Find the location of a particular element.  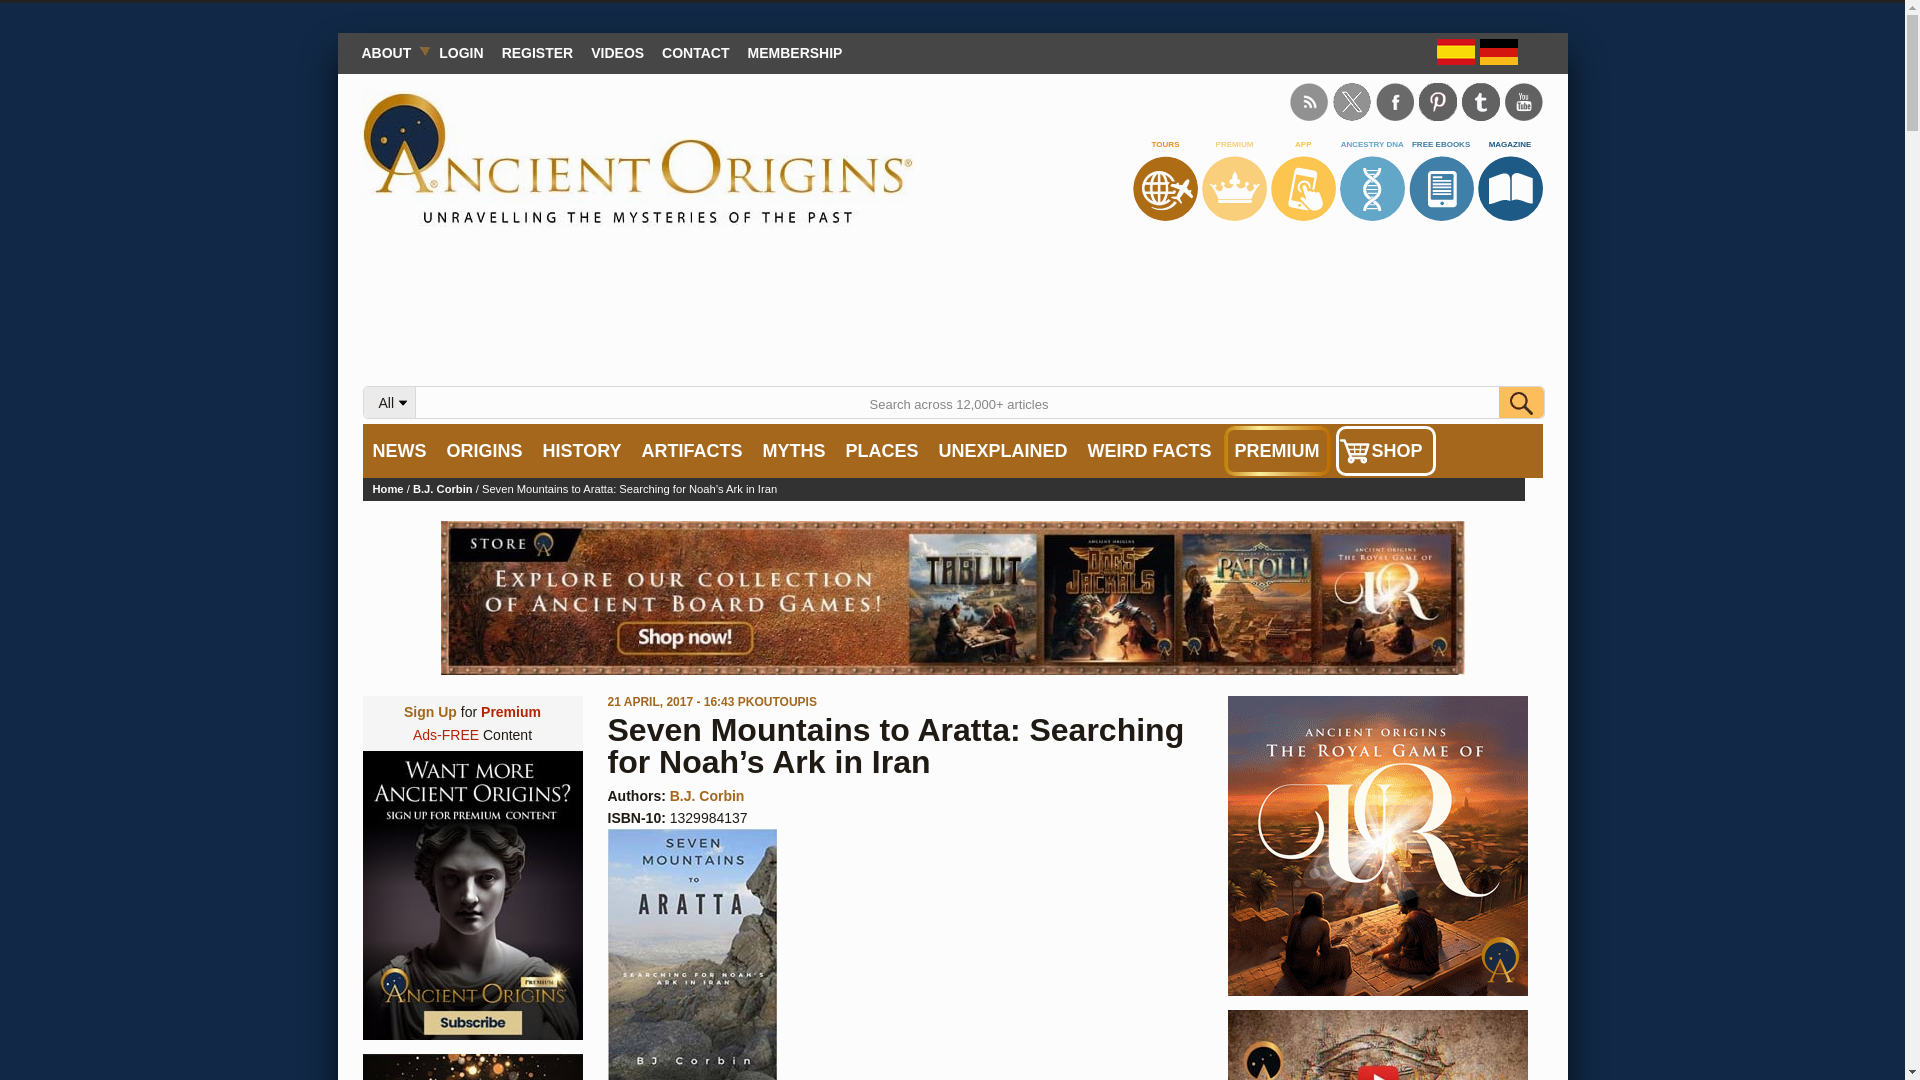

CONTACT is located at coordinates (694, 52).